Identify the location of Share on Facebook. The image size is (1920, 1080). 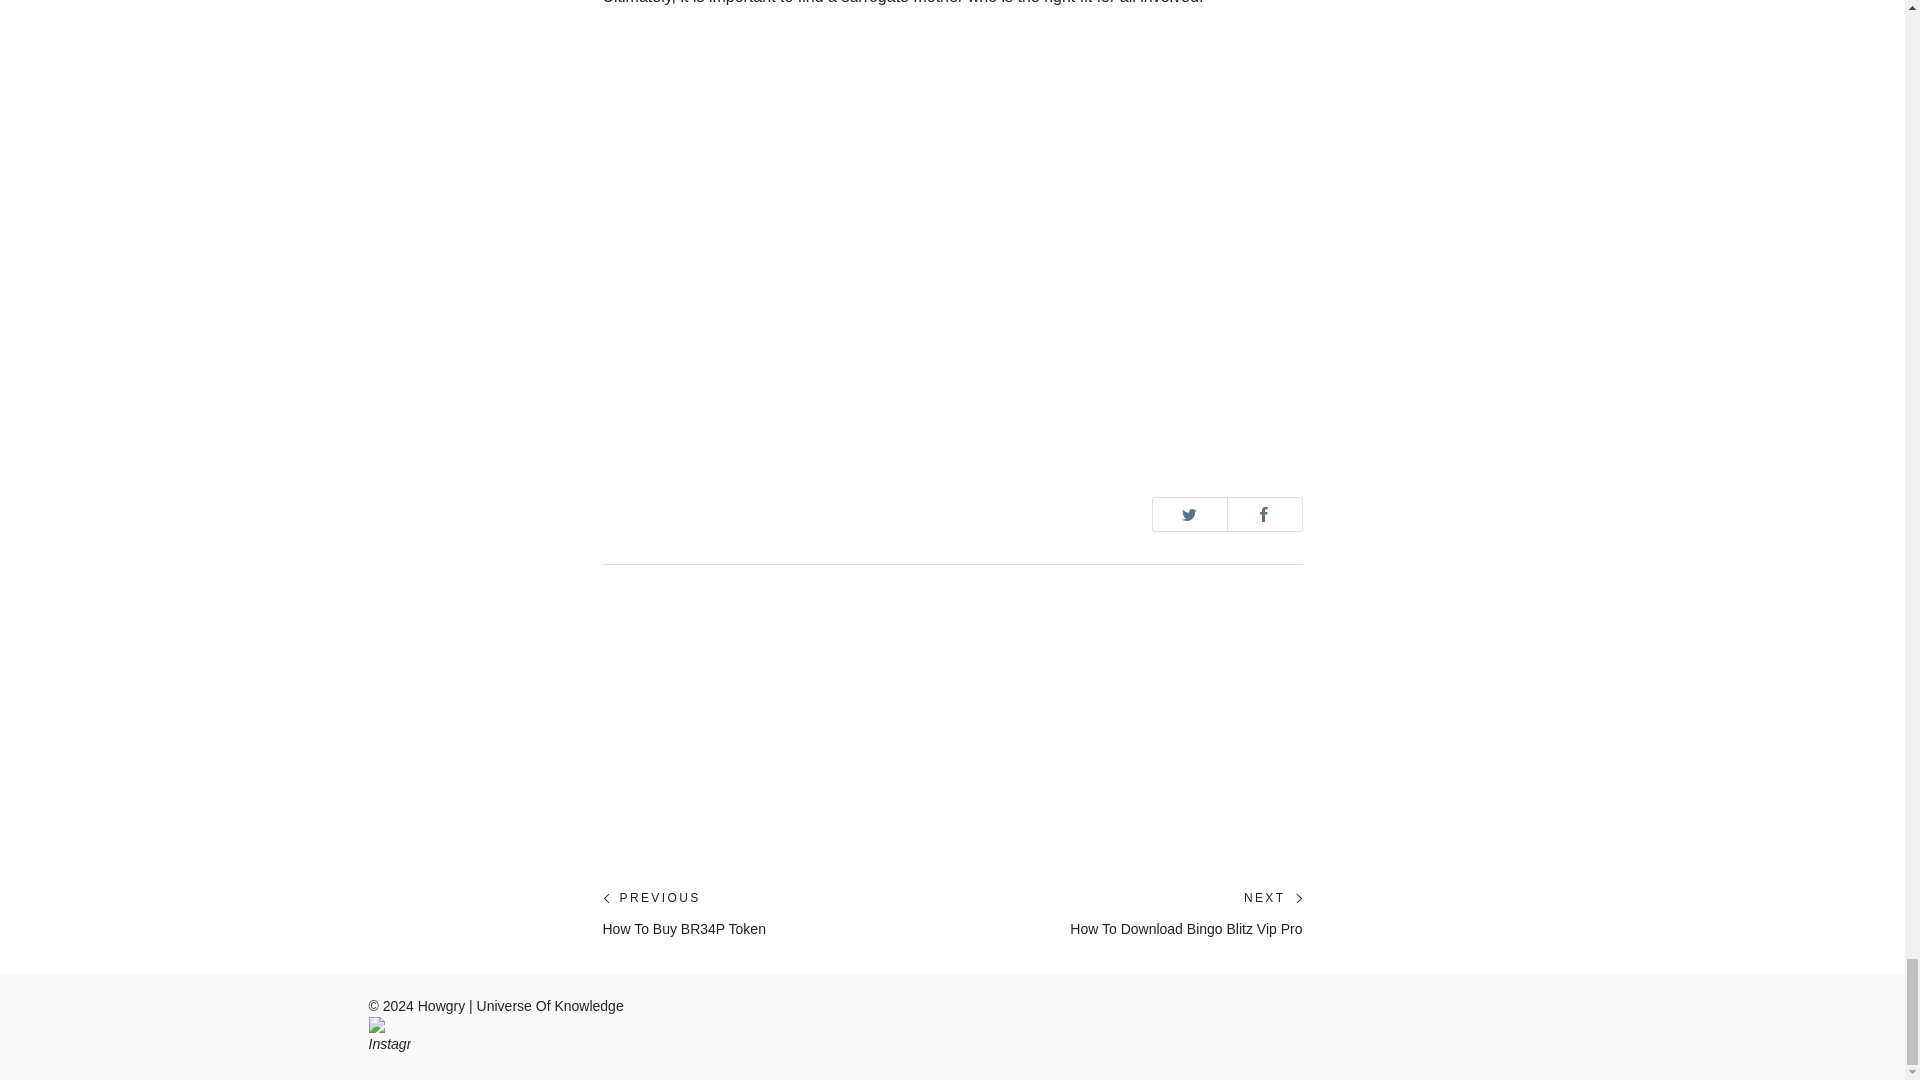
(1189, 514).